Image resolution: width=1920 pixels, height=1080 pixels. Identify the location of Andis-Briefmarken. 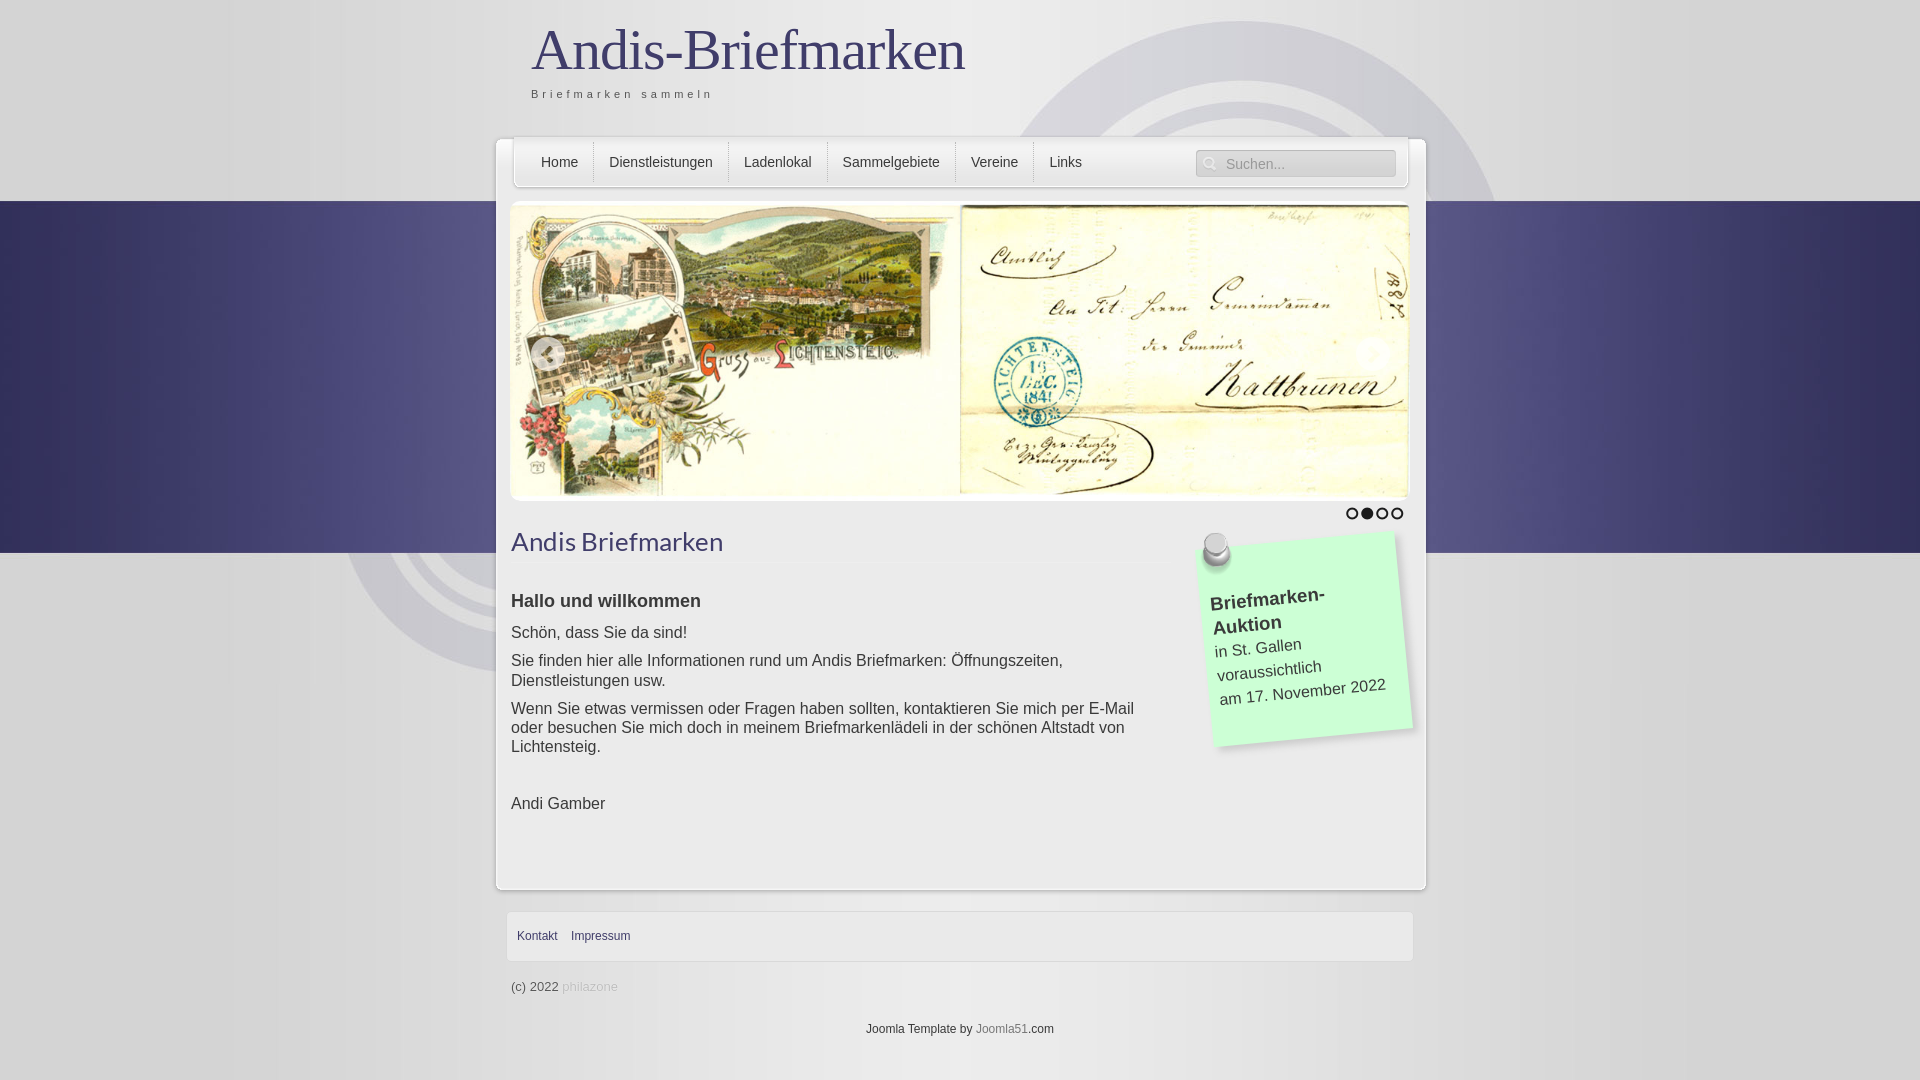
(748, 50).